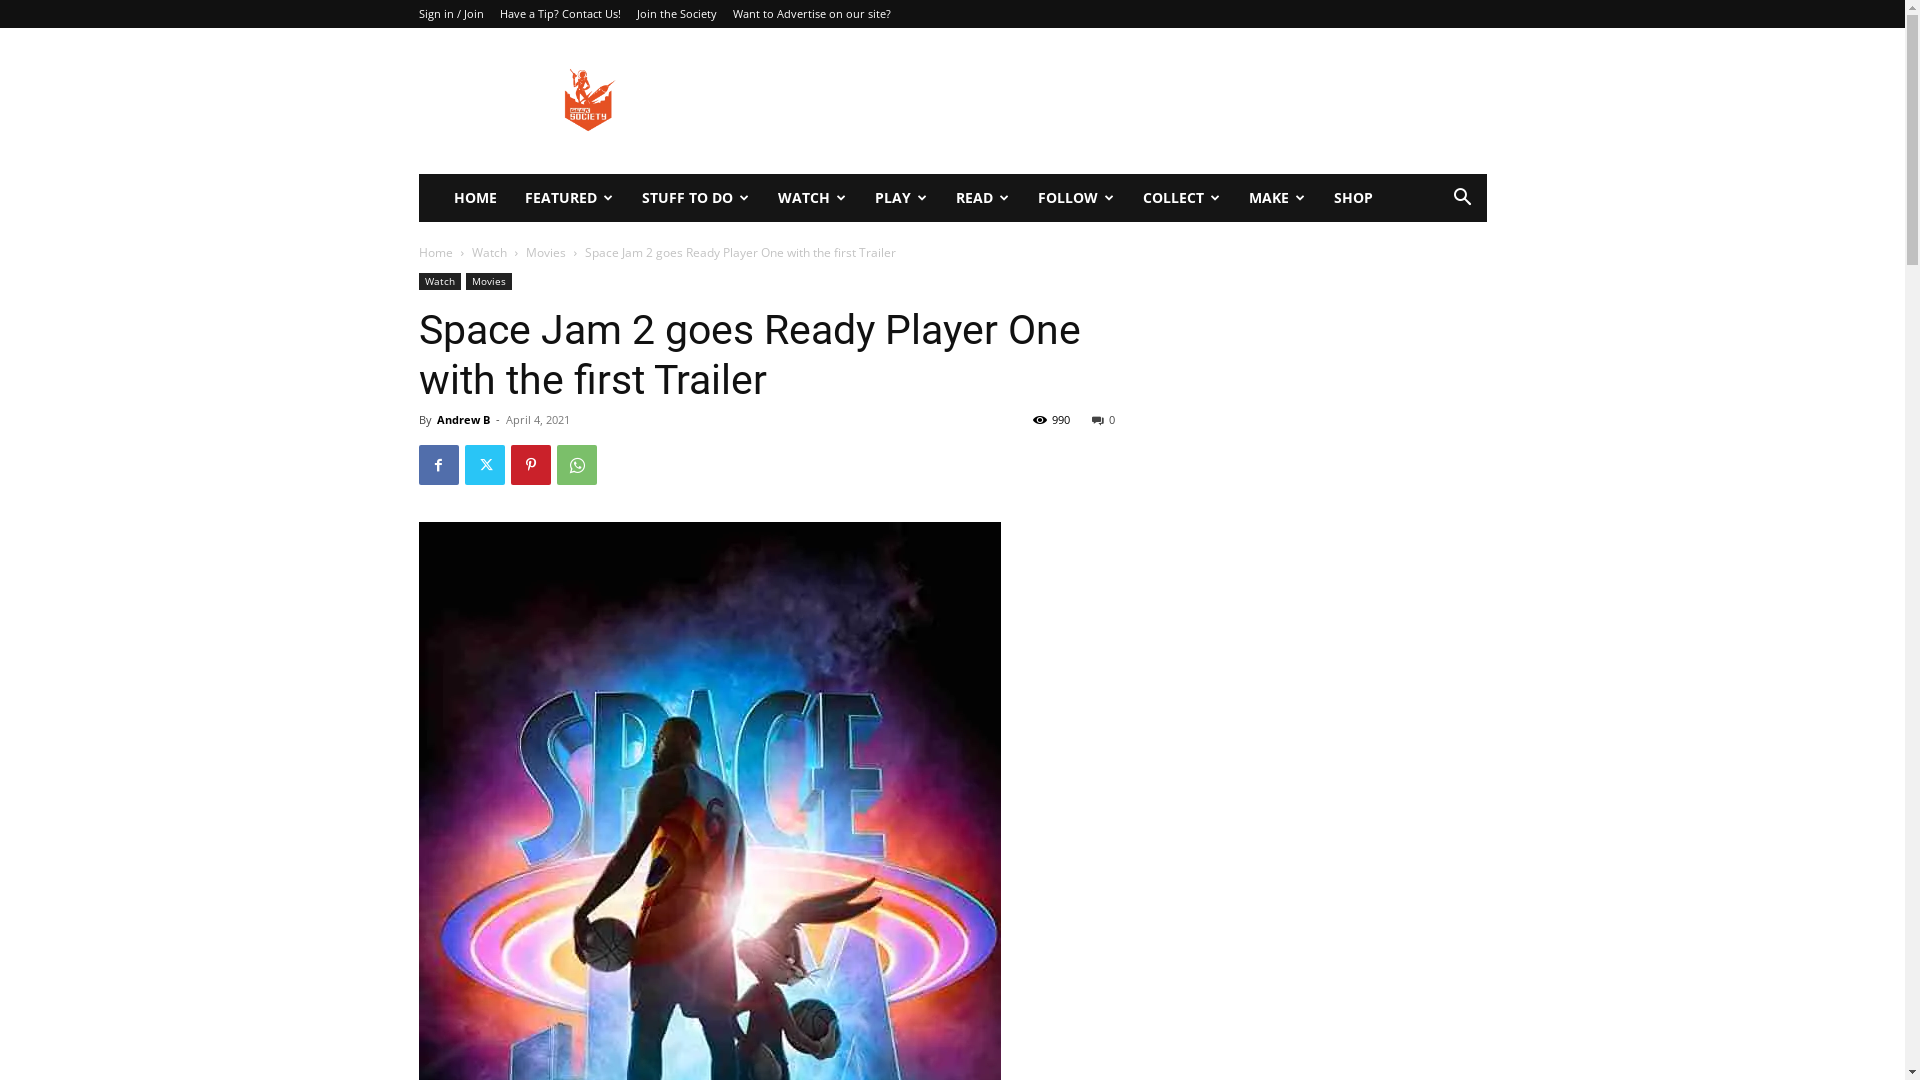 Image resolution: width=1920 pixels, height=1080 pixels. What do you see at coordinates (811, 14) in the screenshot?
I see `Want to Advertise on our site?` at bounding box center [811, 14].